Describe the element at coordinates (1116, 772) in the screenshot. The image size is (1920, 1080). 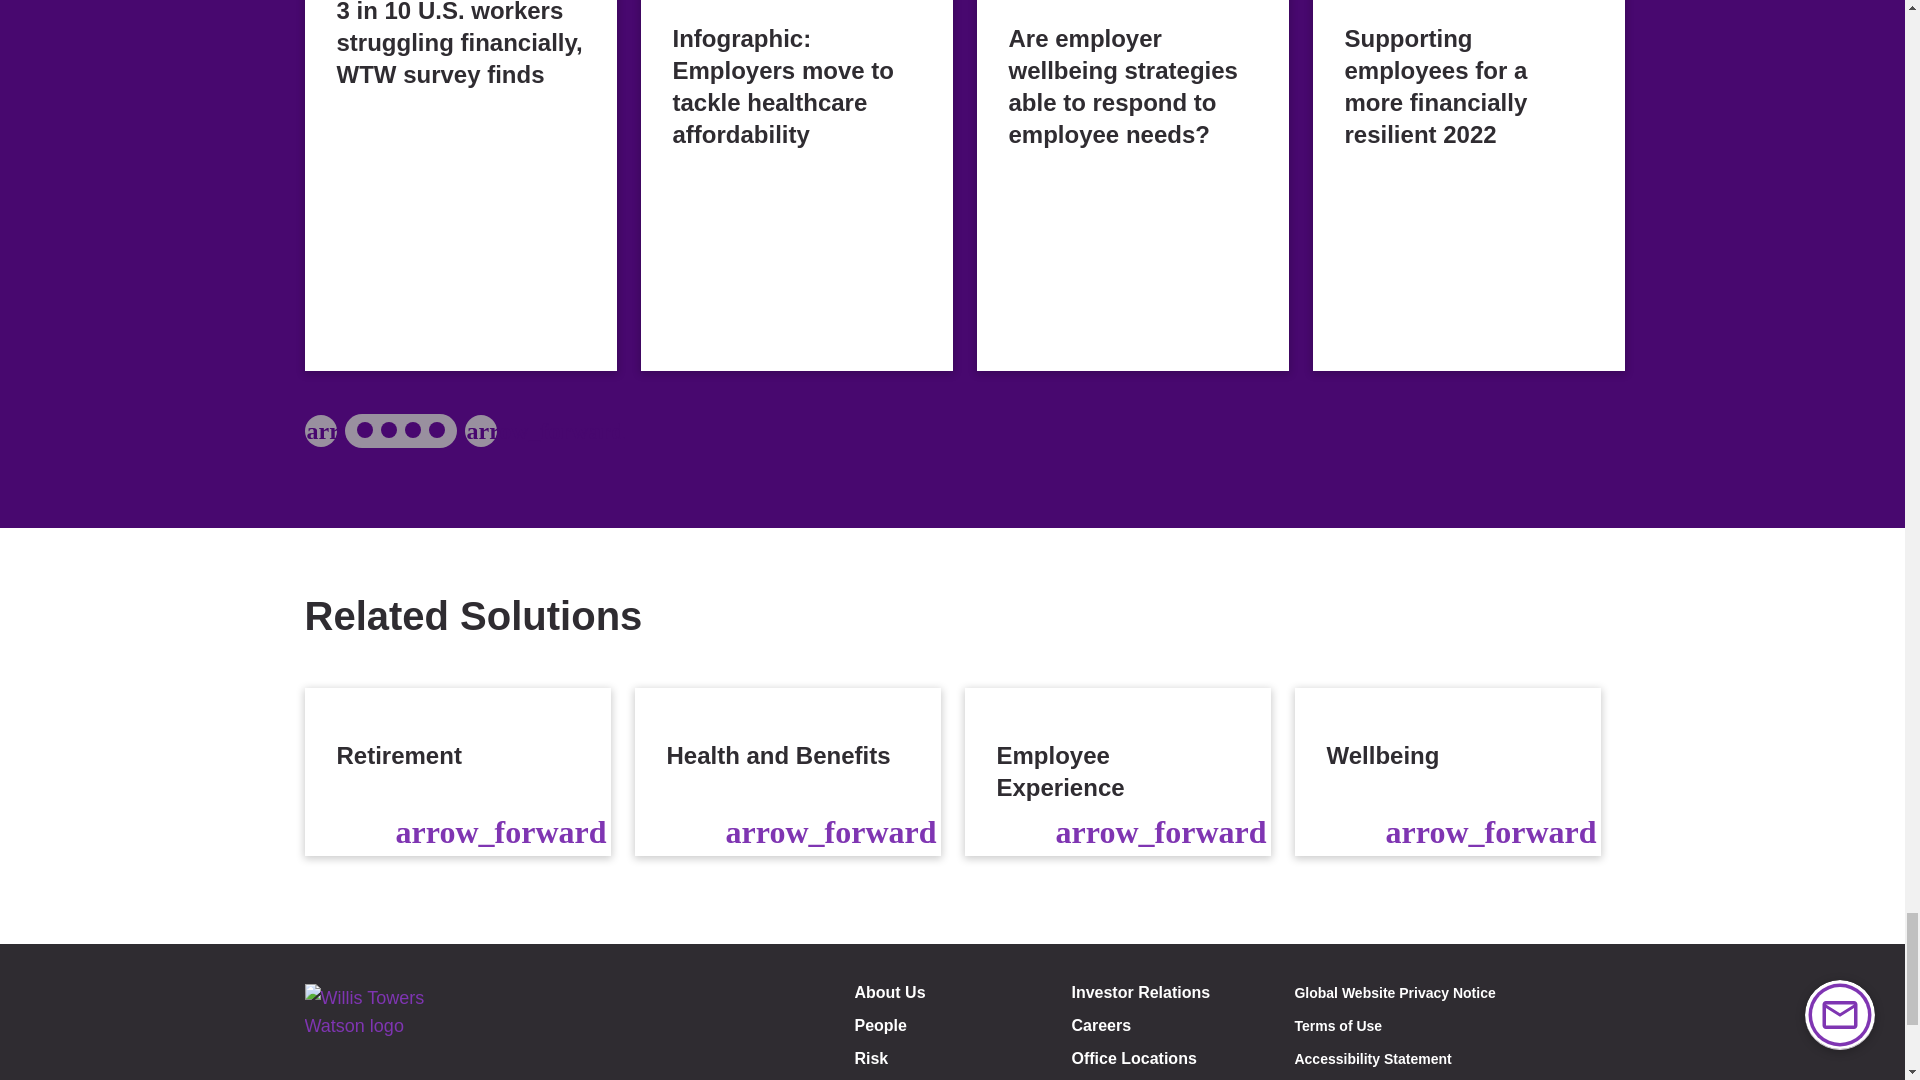
I see `Employee Experience` at that location.